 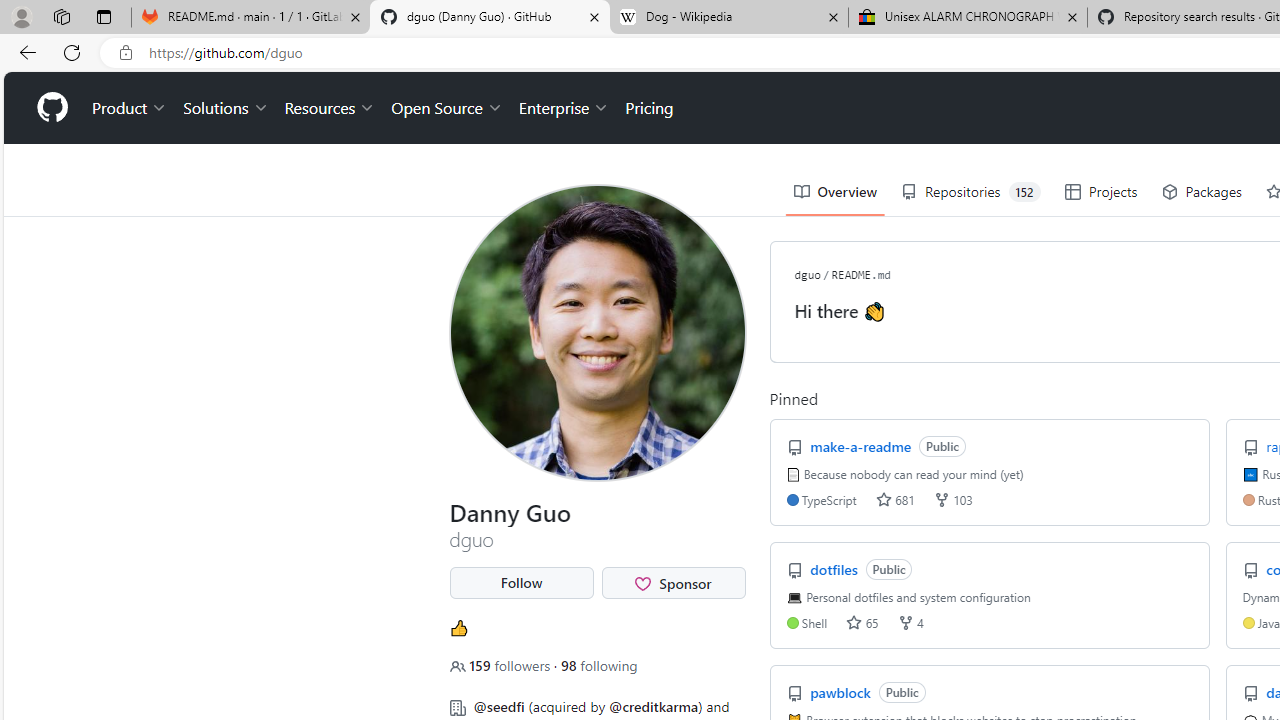 I want to click on Follow, so click(x=521, y=583).